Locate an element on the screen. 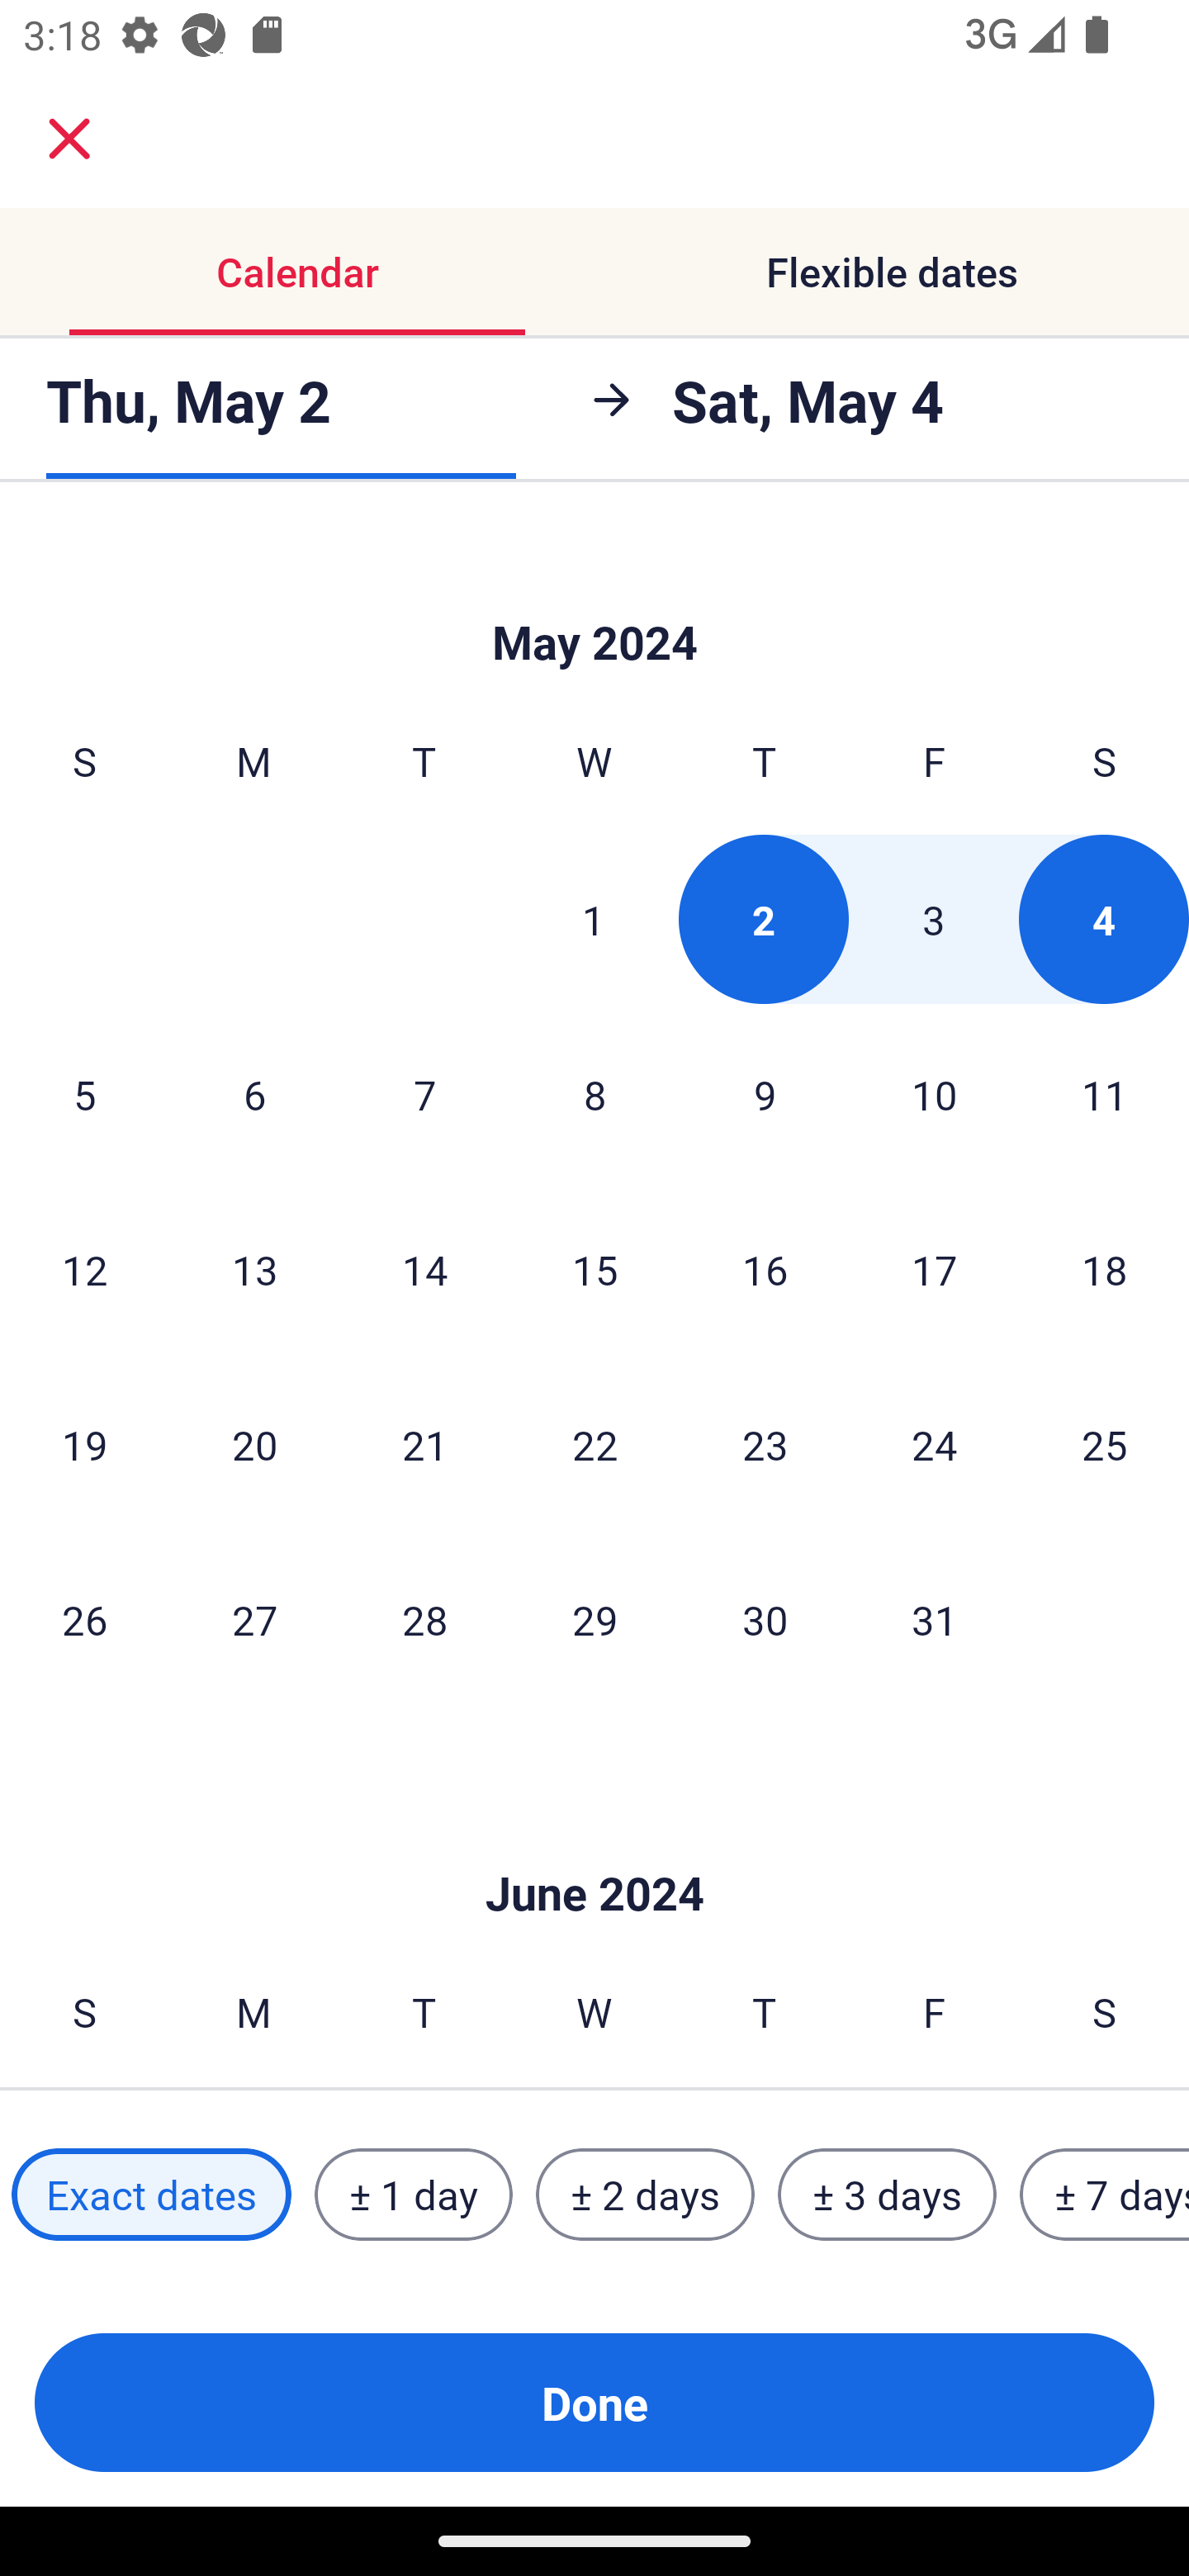 The image size is (1189, 2576). Flexible dates is located at coordinates (892, 271).